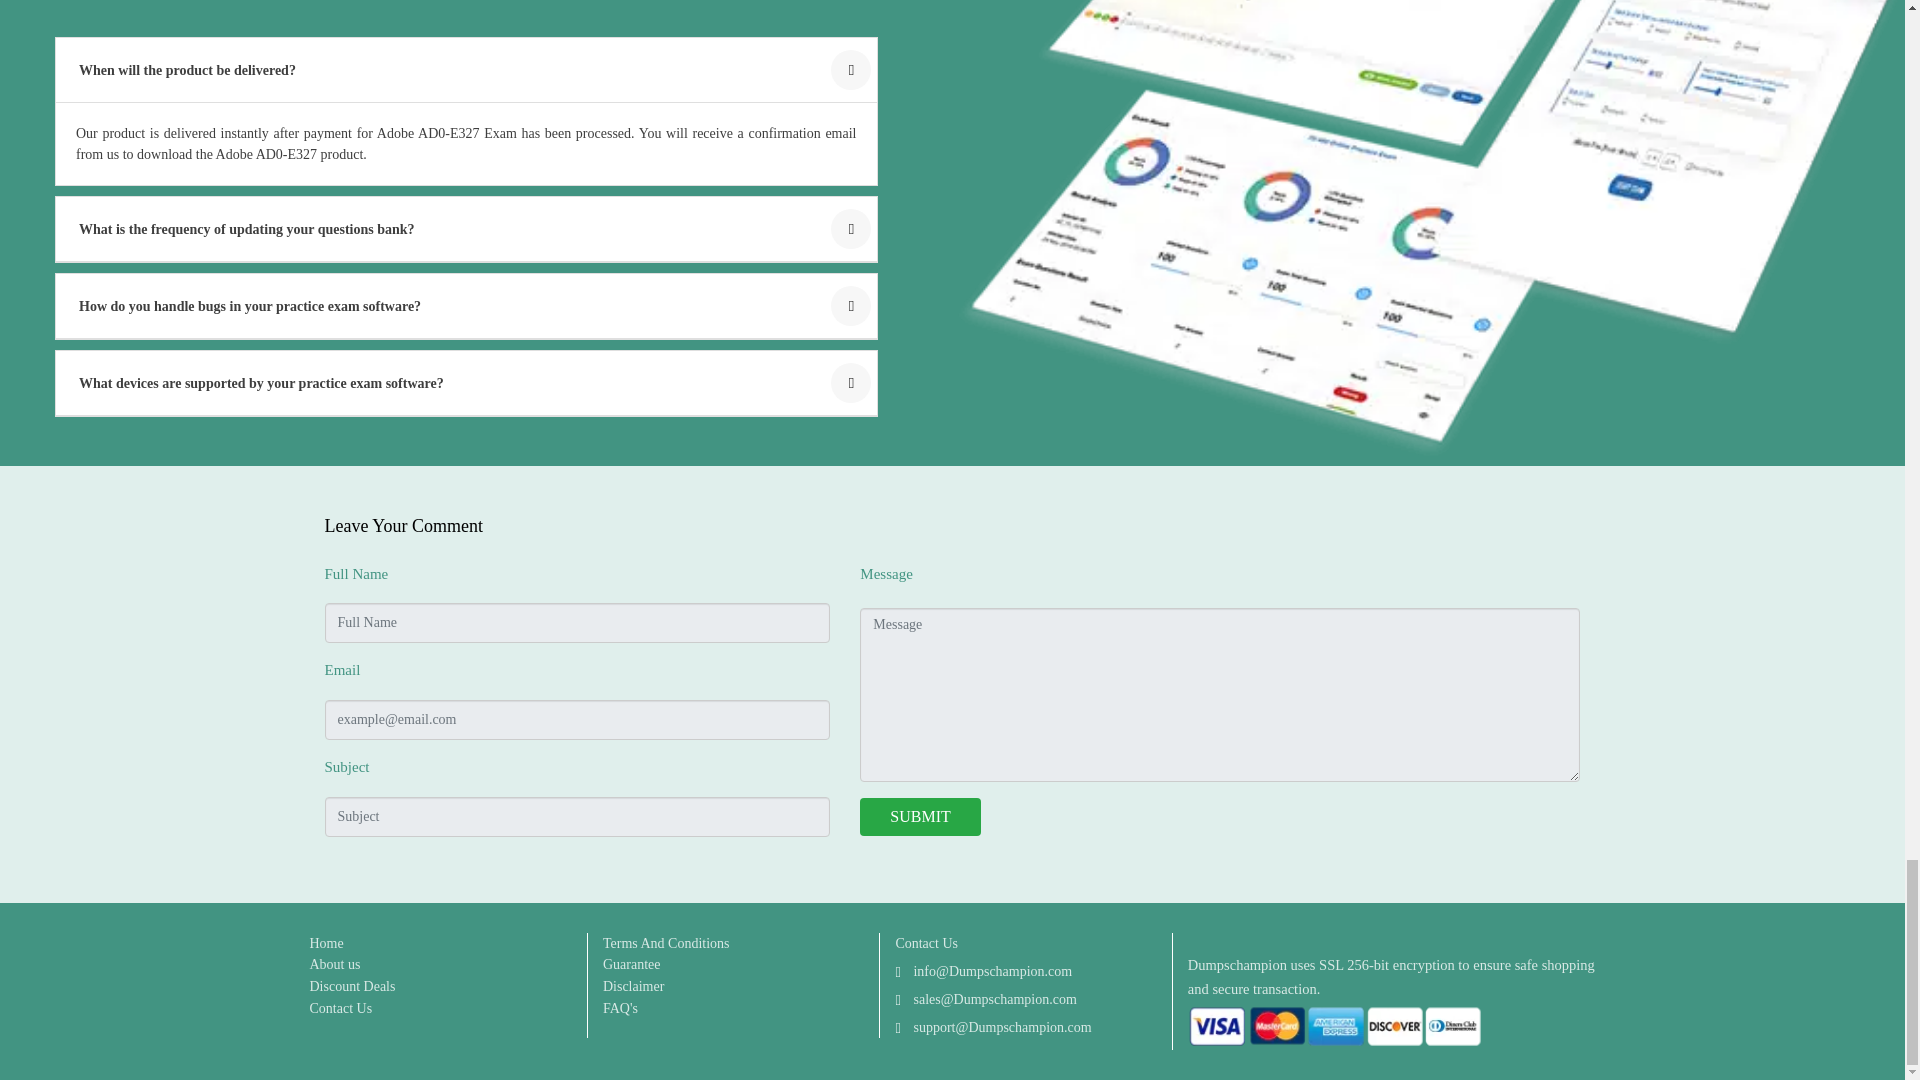  What do you see at coordinates (920, 816) in the screenshot?
I see `SUBMIT` at bounding box center [920, 816].